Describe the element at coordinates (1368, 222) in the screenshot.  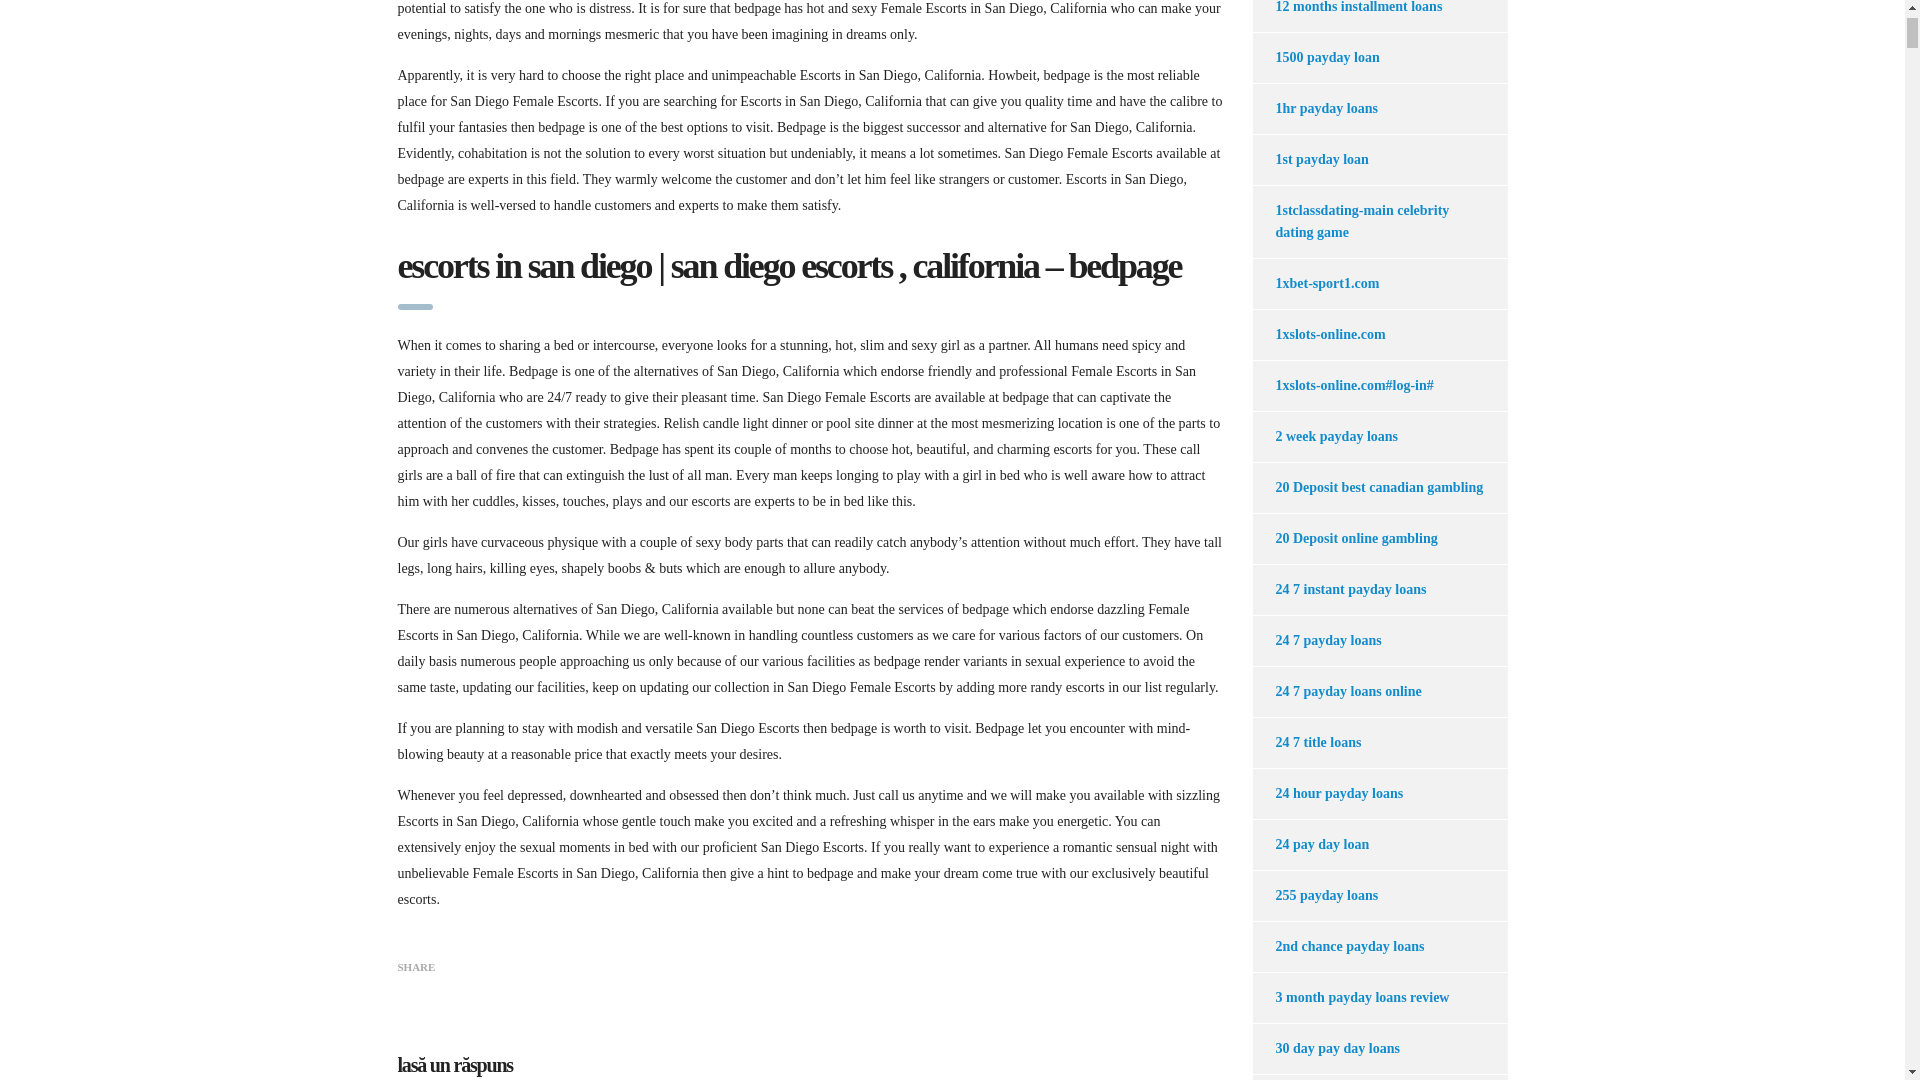
I see `1stclassdating-main celebrity dating game` at that location.